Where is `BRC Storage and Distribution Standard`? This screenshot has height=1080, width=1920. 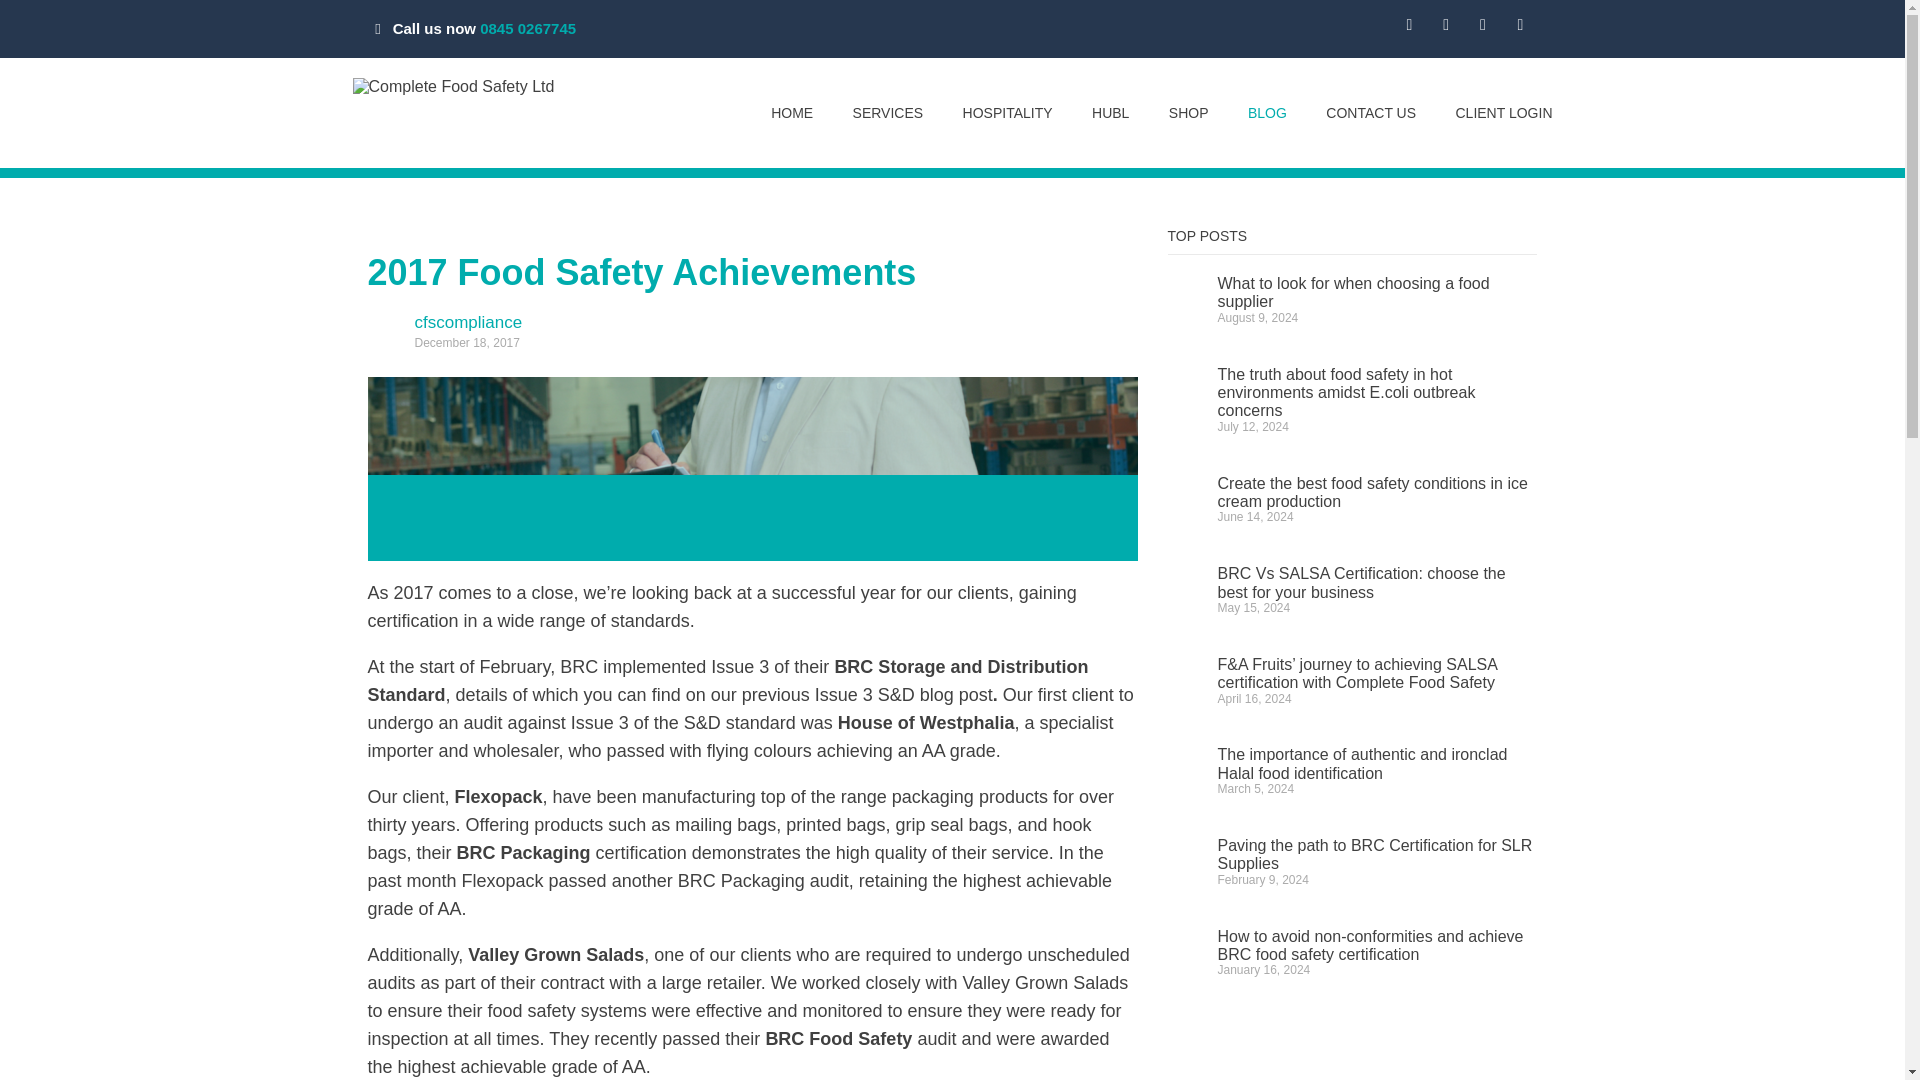
BRC Storage and Distribution Standard is located at coordinates (728, 680).